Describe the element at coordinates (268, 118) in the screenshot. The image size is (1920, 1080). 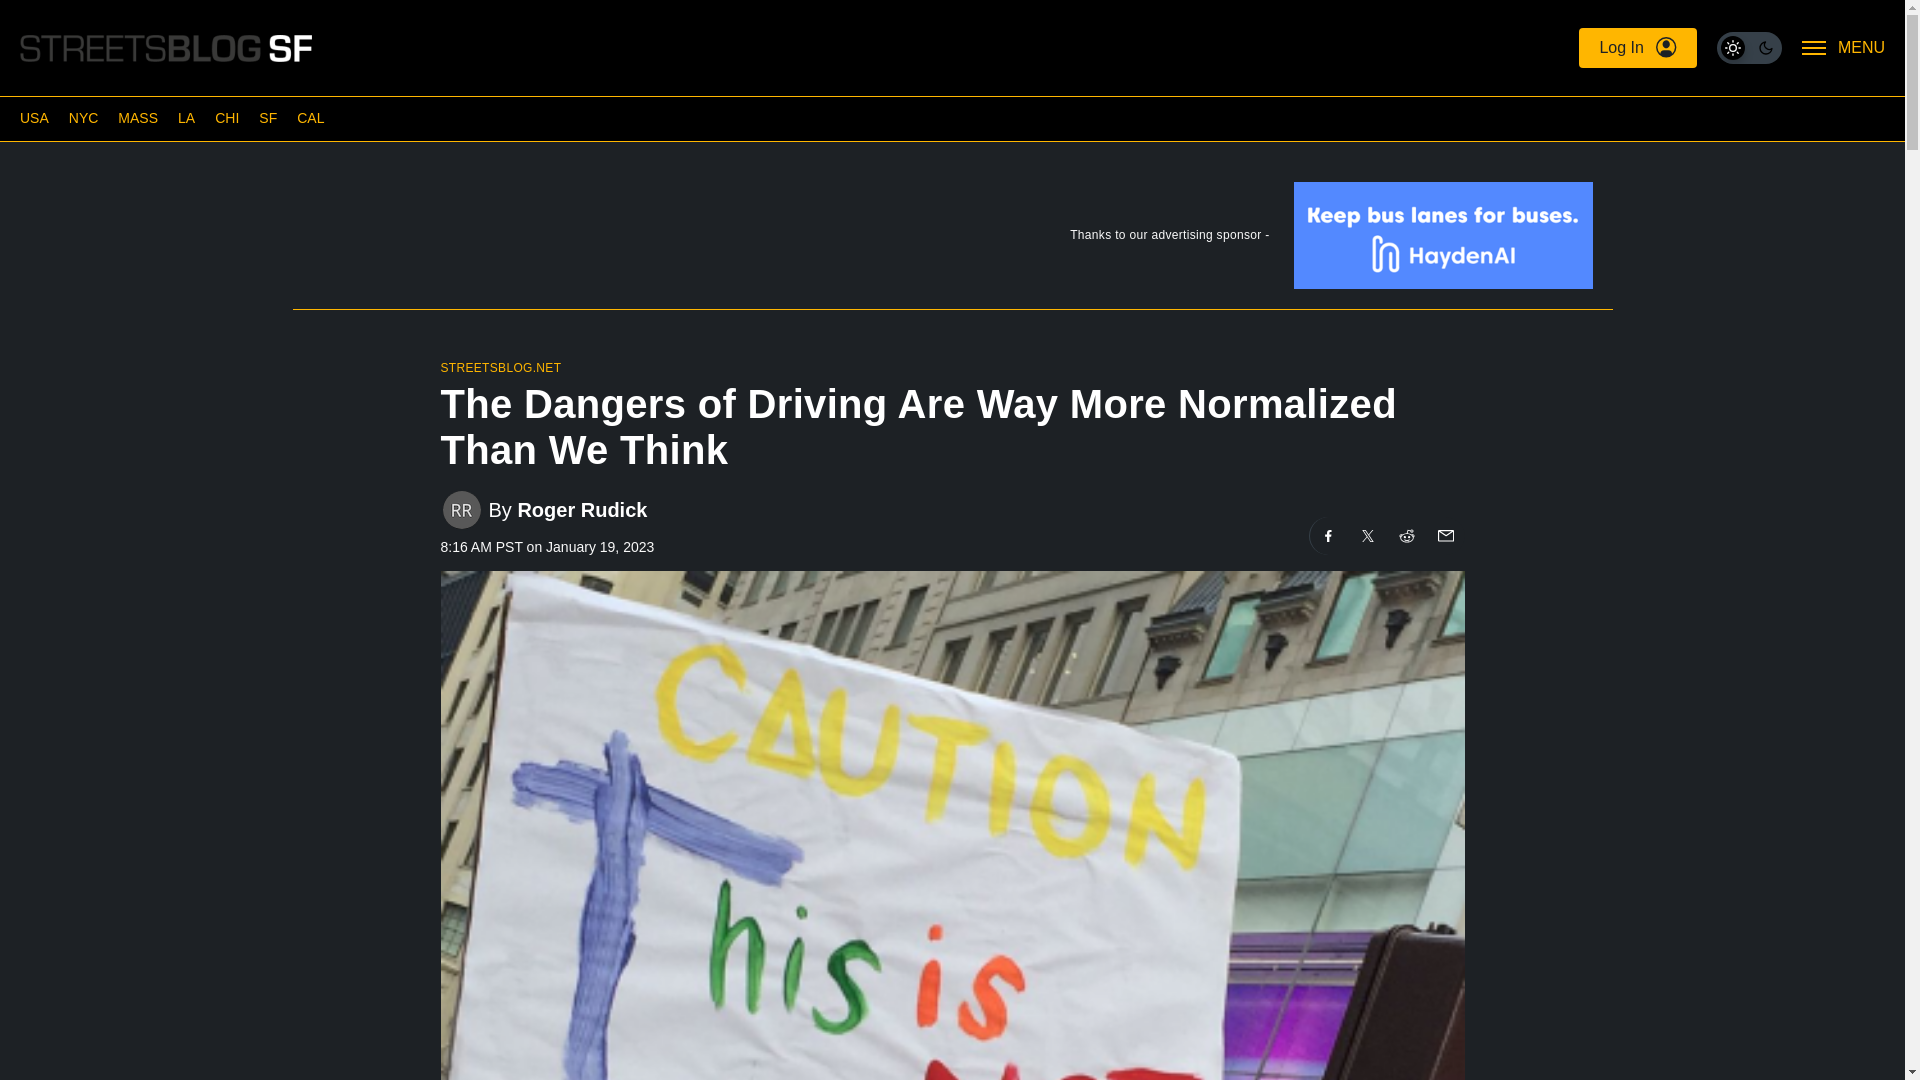
I see `SF` at that location.